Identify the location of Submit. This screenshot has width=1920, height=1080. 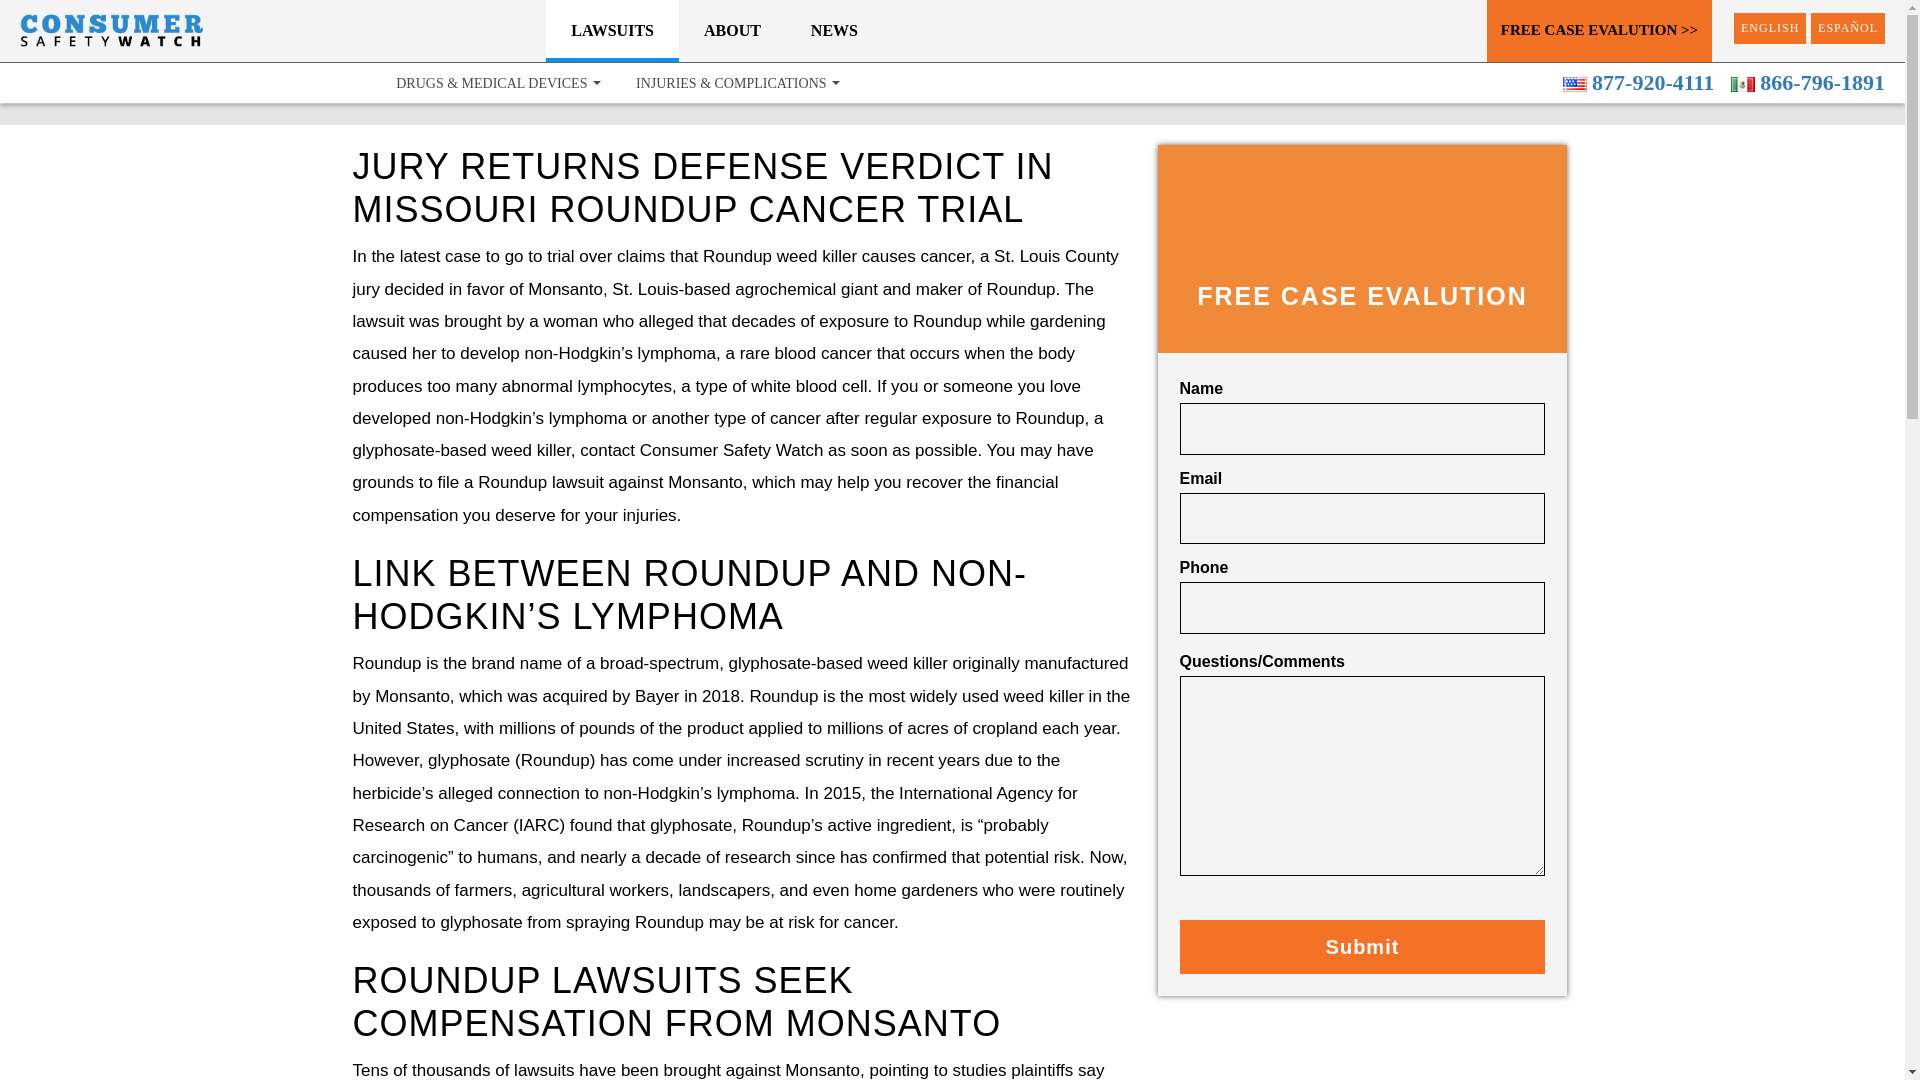
(1362, 947).